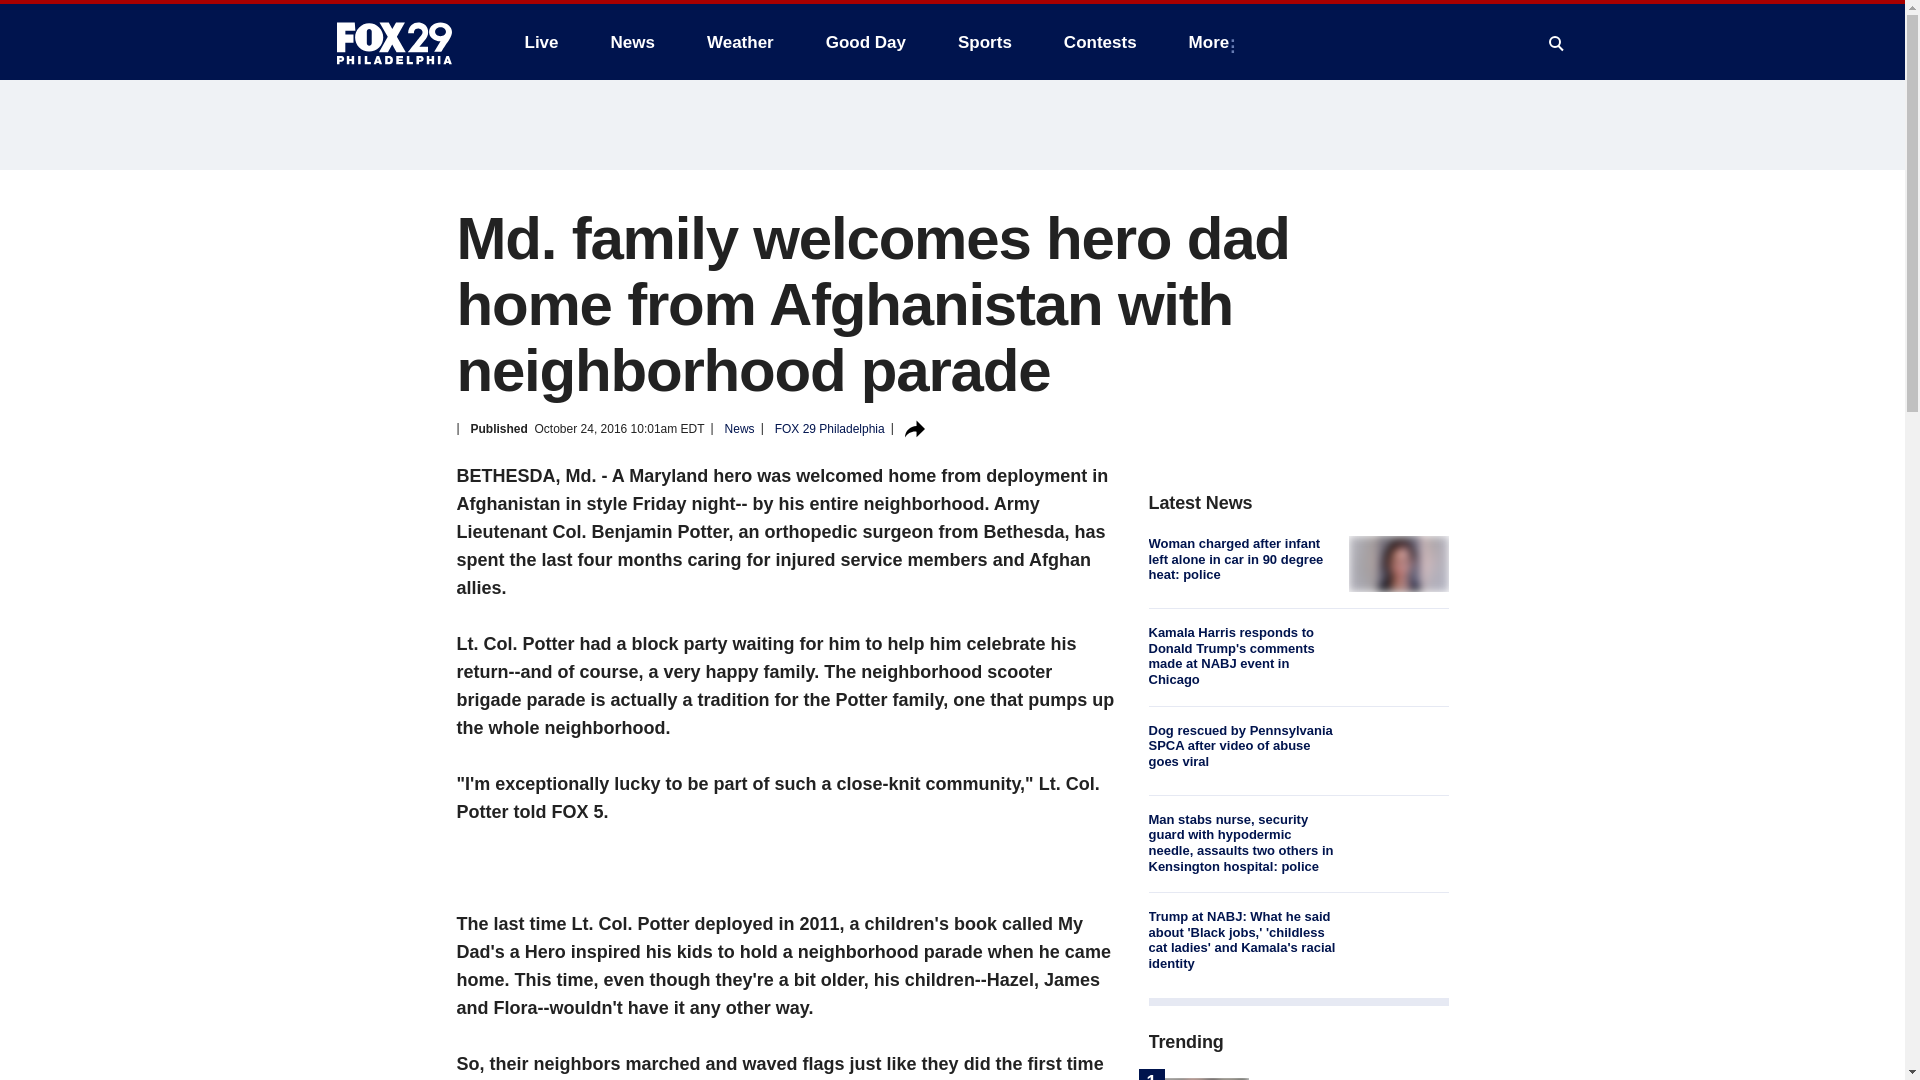 The image size is (1920, 1080). I want to click on Contests, so click(1100, 42).